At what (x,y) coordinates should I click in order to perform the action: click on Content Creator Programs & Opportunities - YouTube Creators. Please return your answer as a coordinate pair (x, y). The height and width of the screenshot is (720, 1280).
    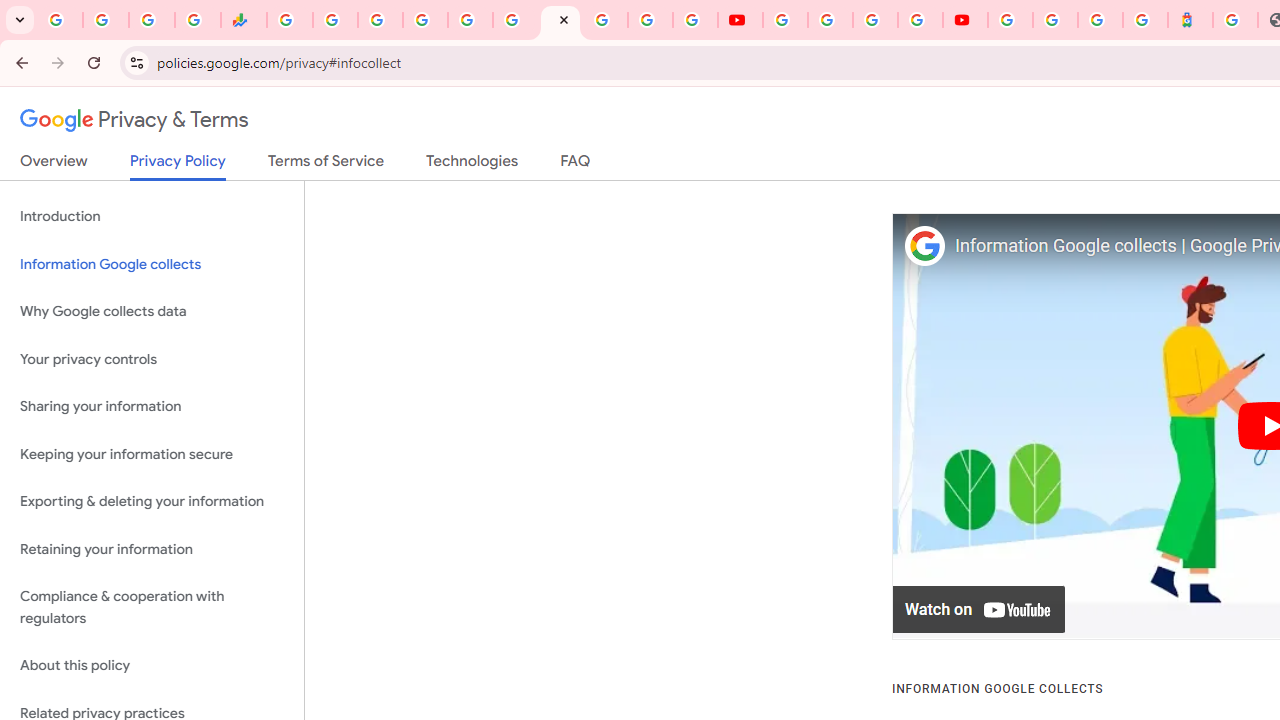
    Looking at the image, I should click on (966, 20).